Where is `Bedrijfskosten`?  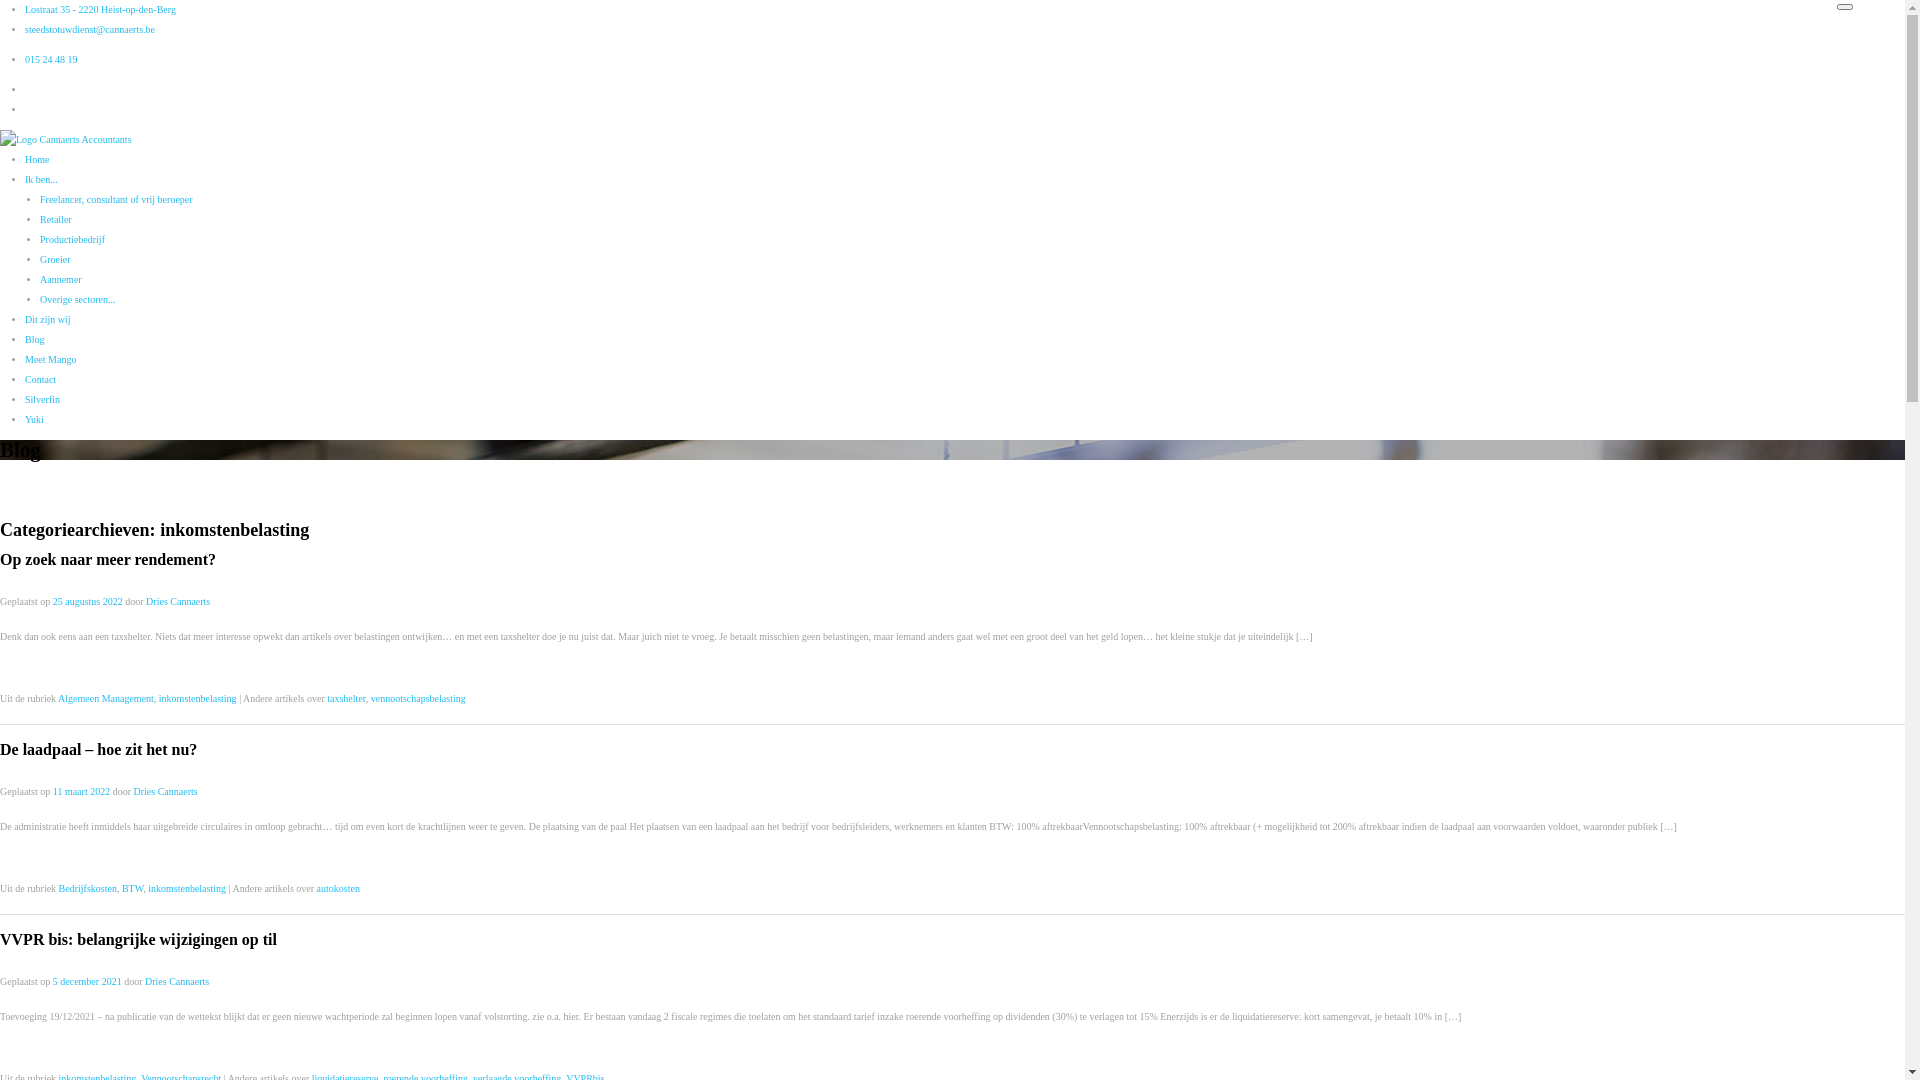 Bedrijfskosten is located at coordinates (88, 888).